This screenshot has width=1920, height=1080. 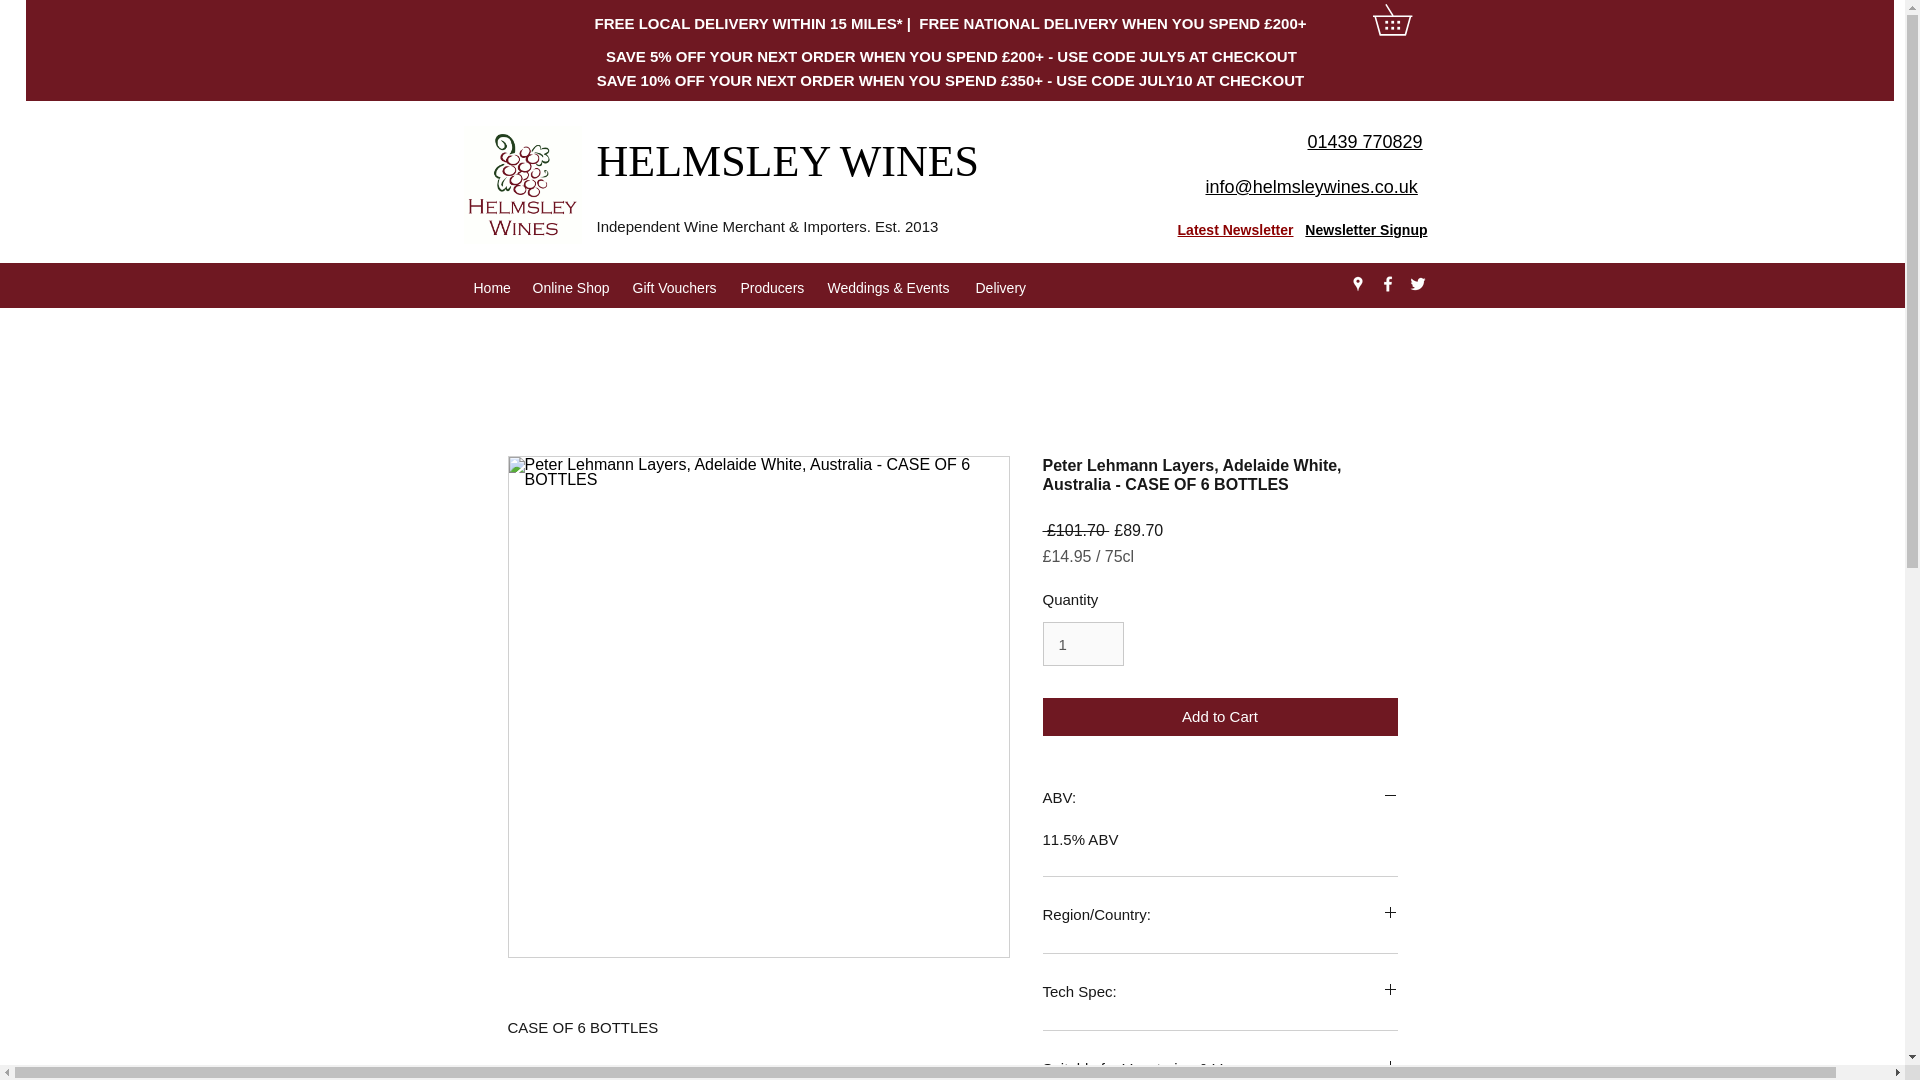 What do you see at coordinates (1220, 798) in the screenshot?
I see `ABV:` at bounding box center [1220, 798].